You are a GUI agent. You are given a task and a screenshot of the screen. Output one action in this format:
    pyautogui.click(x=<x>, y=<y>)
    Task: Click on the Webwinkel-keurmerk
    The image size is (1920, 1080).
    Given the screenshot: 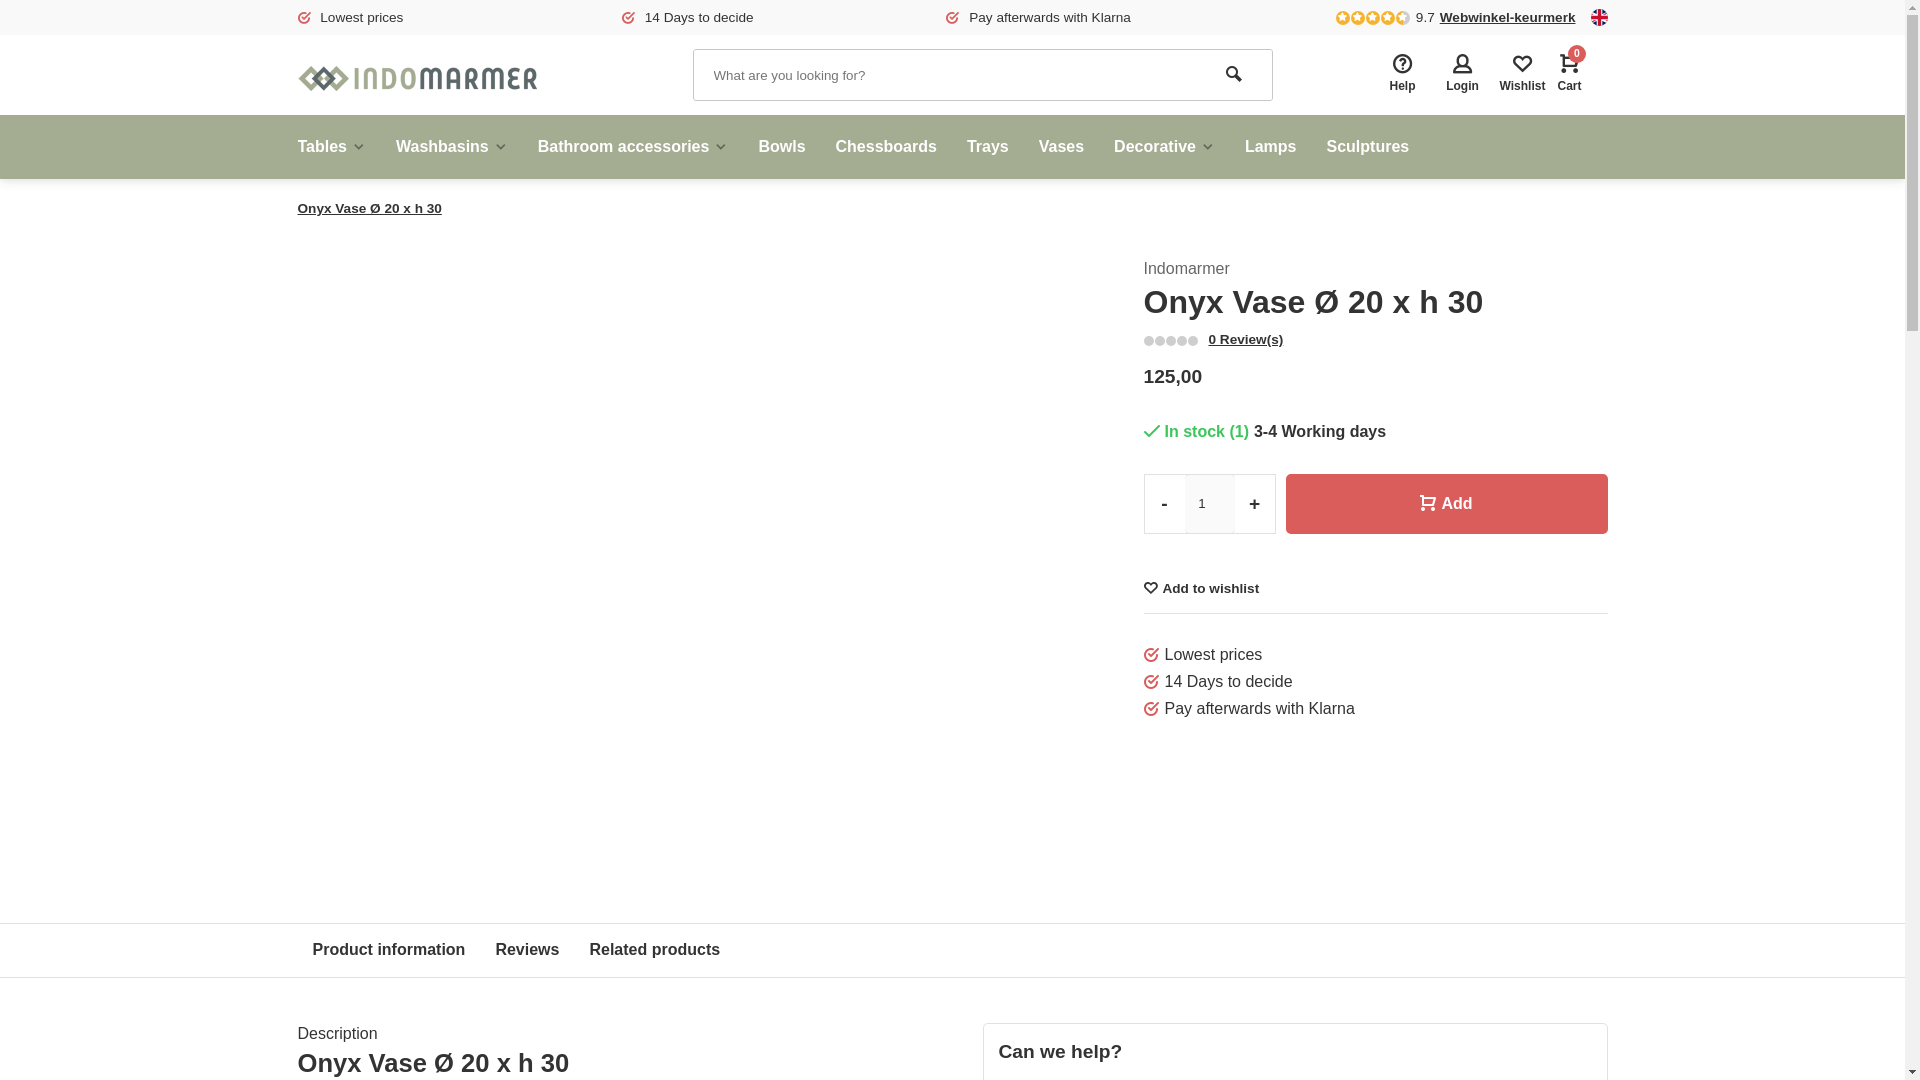 What is the action you would take?
    pyautogui.click(x=1508, y=17)
    